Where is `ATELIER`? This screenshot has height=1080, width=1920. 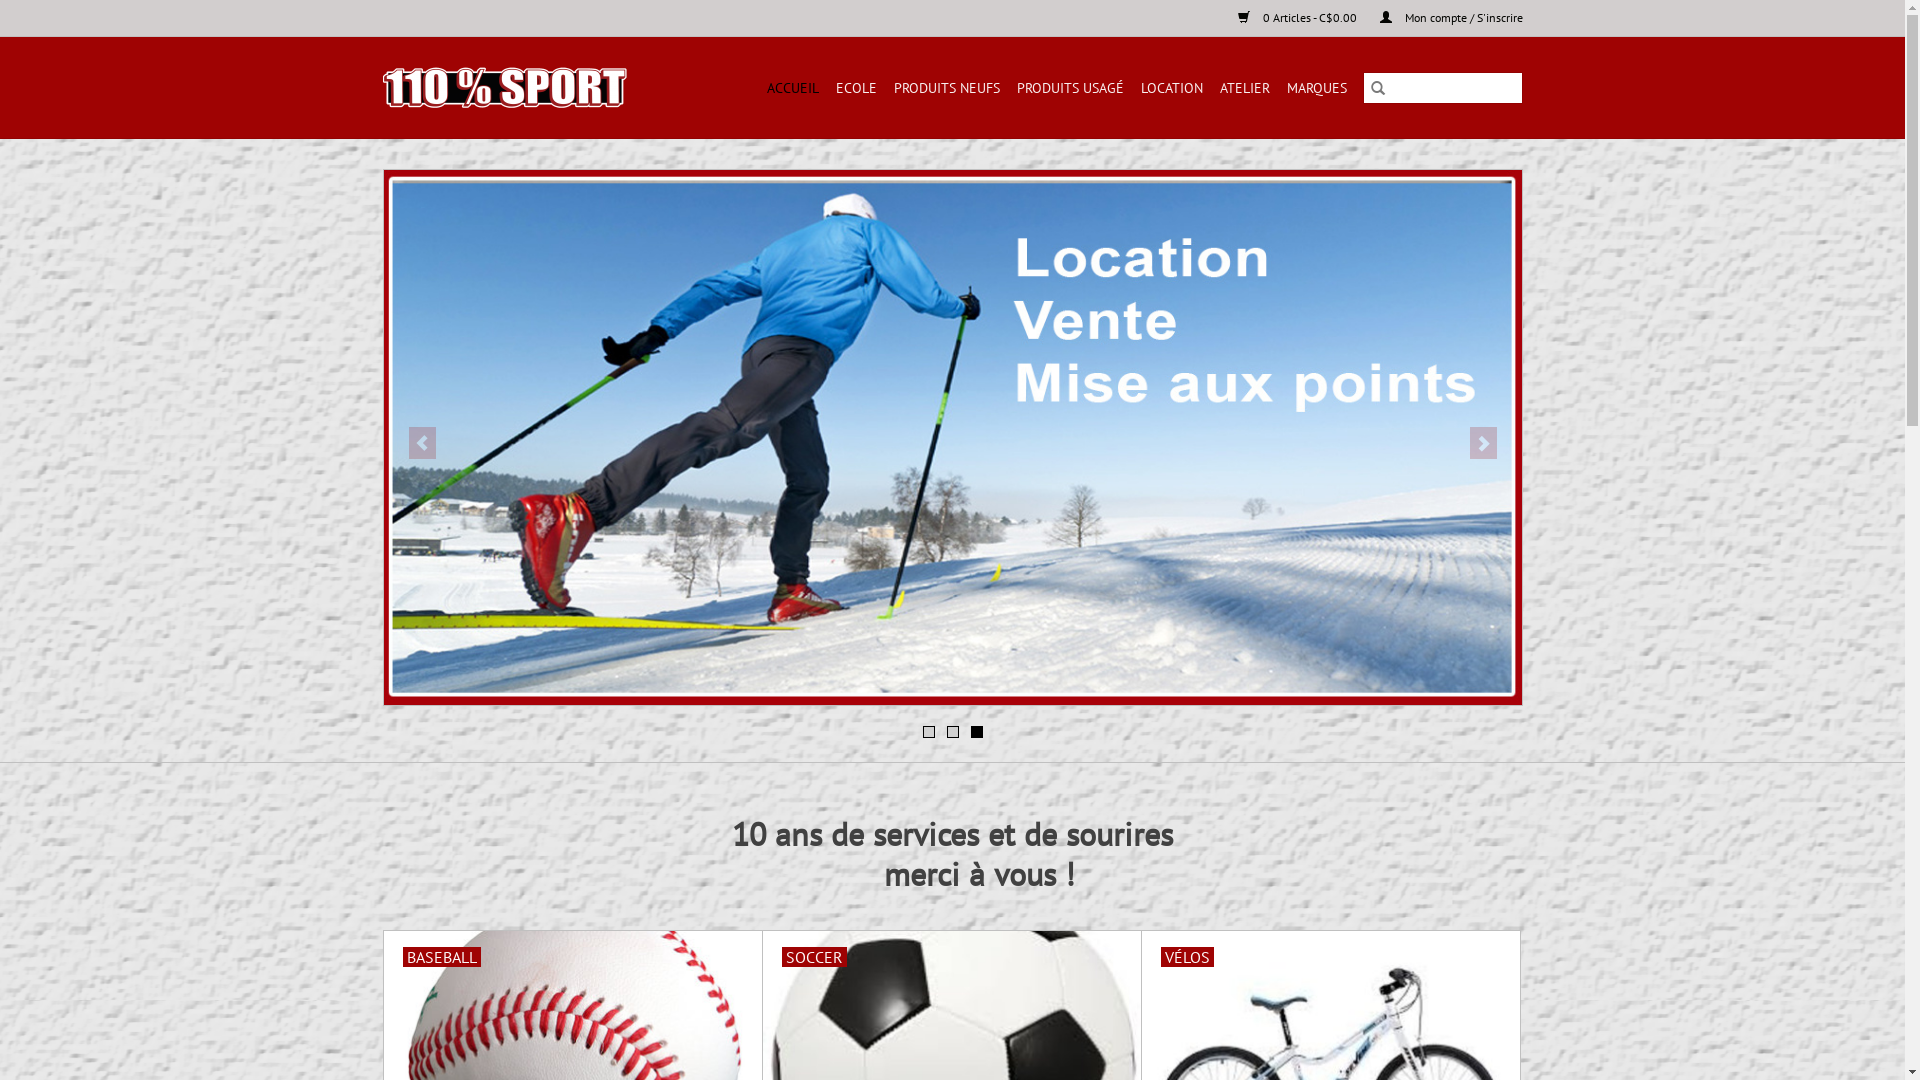 ATELIER is located at coordinates (1245, 88).